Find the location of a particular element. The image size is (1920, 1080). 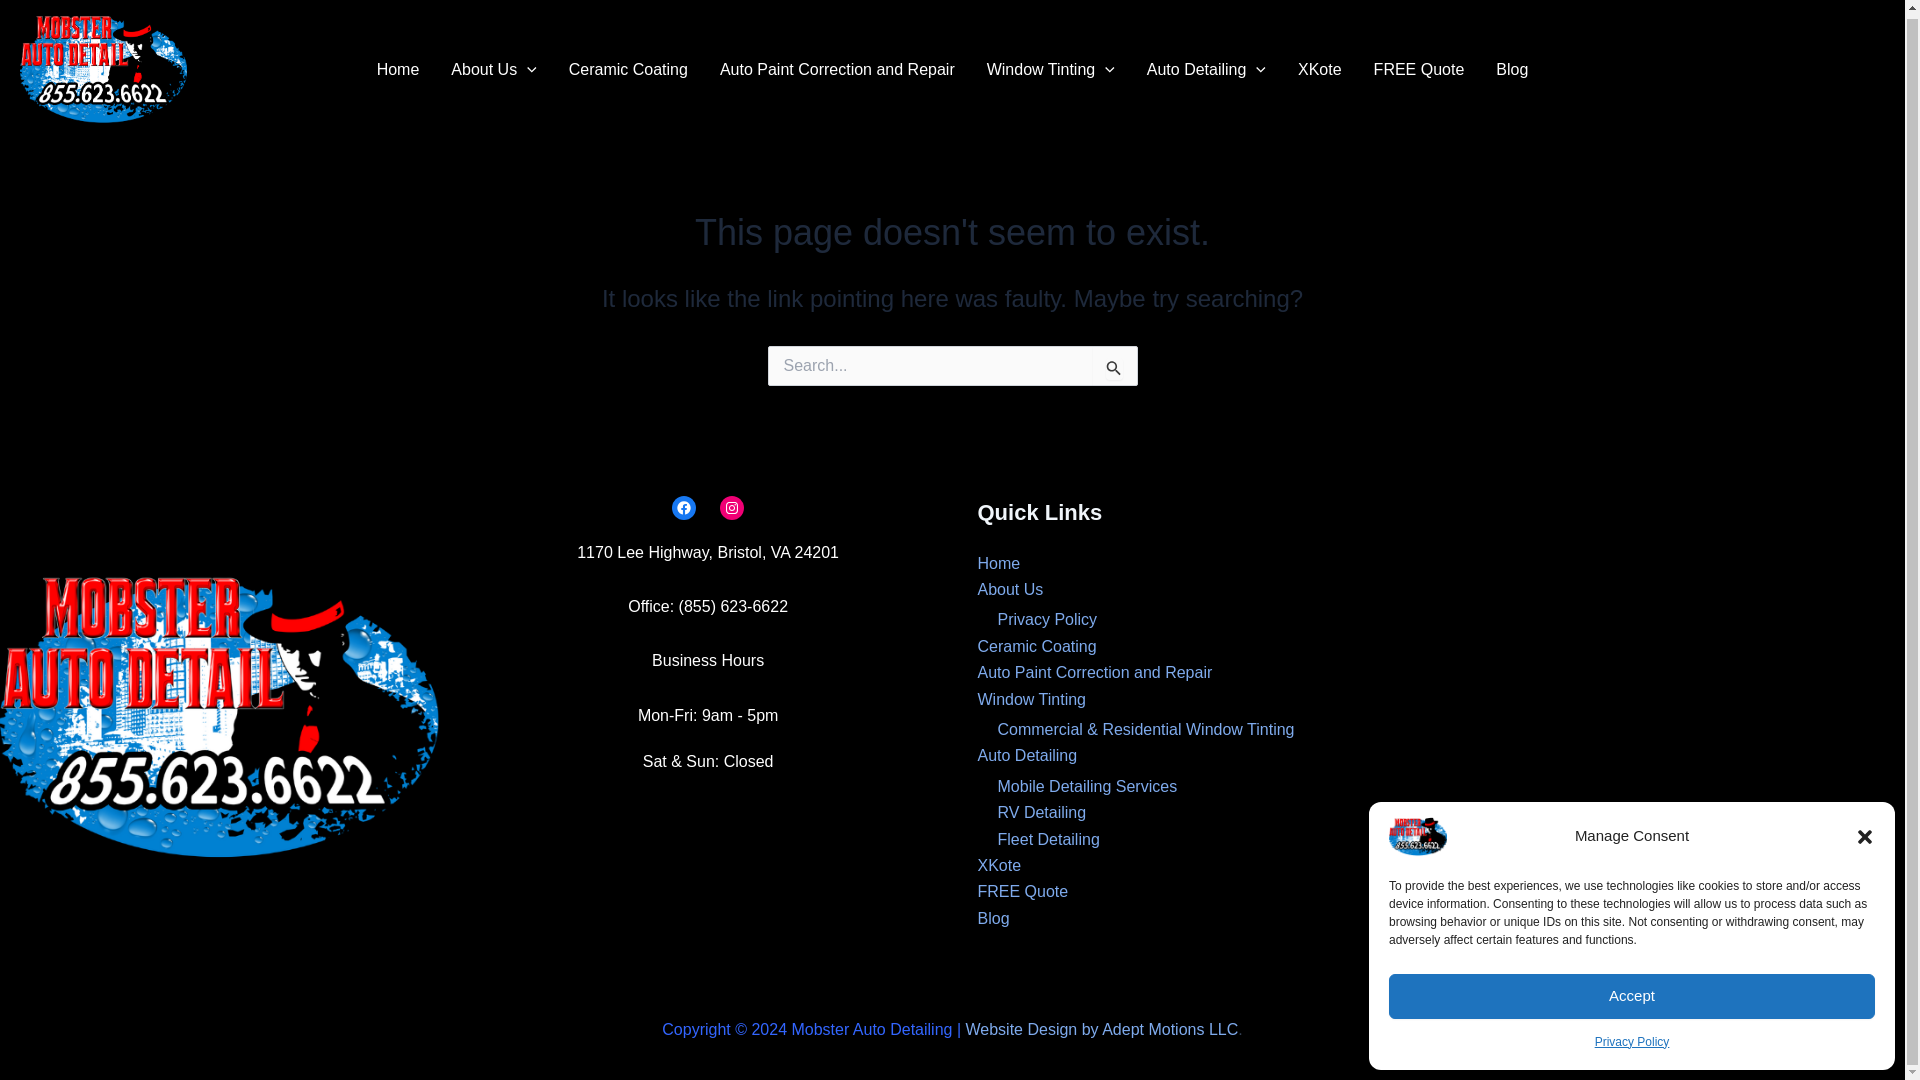

Auto Paint Correction and Repair is located at coordinates (838, 70).